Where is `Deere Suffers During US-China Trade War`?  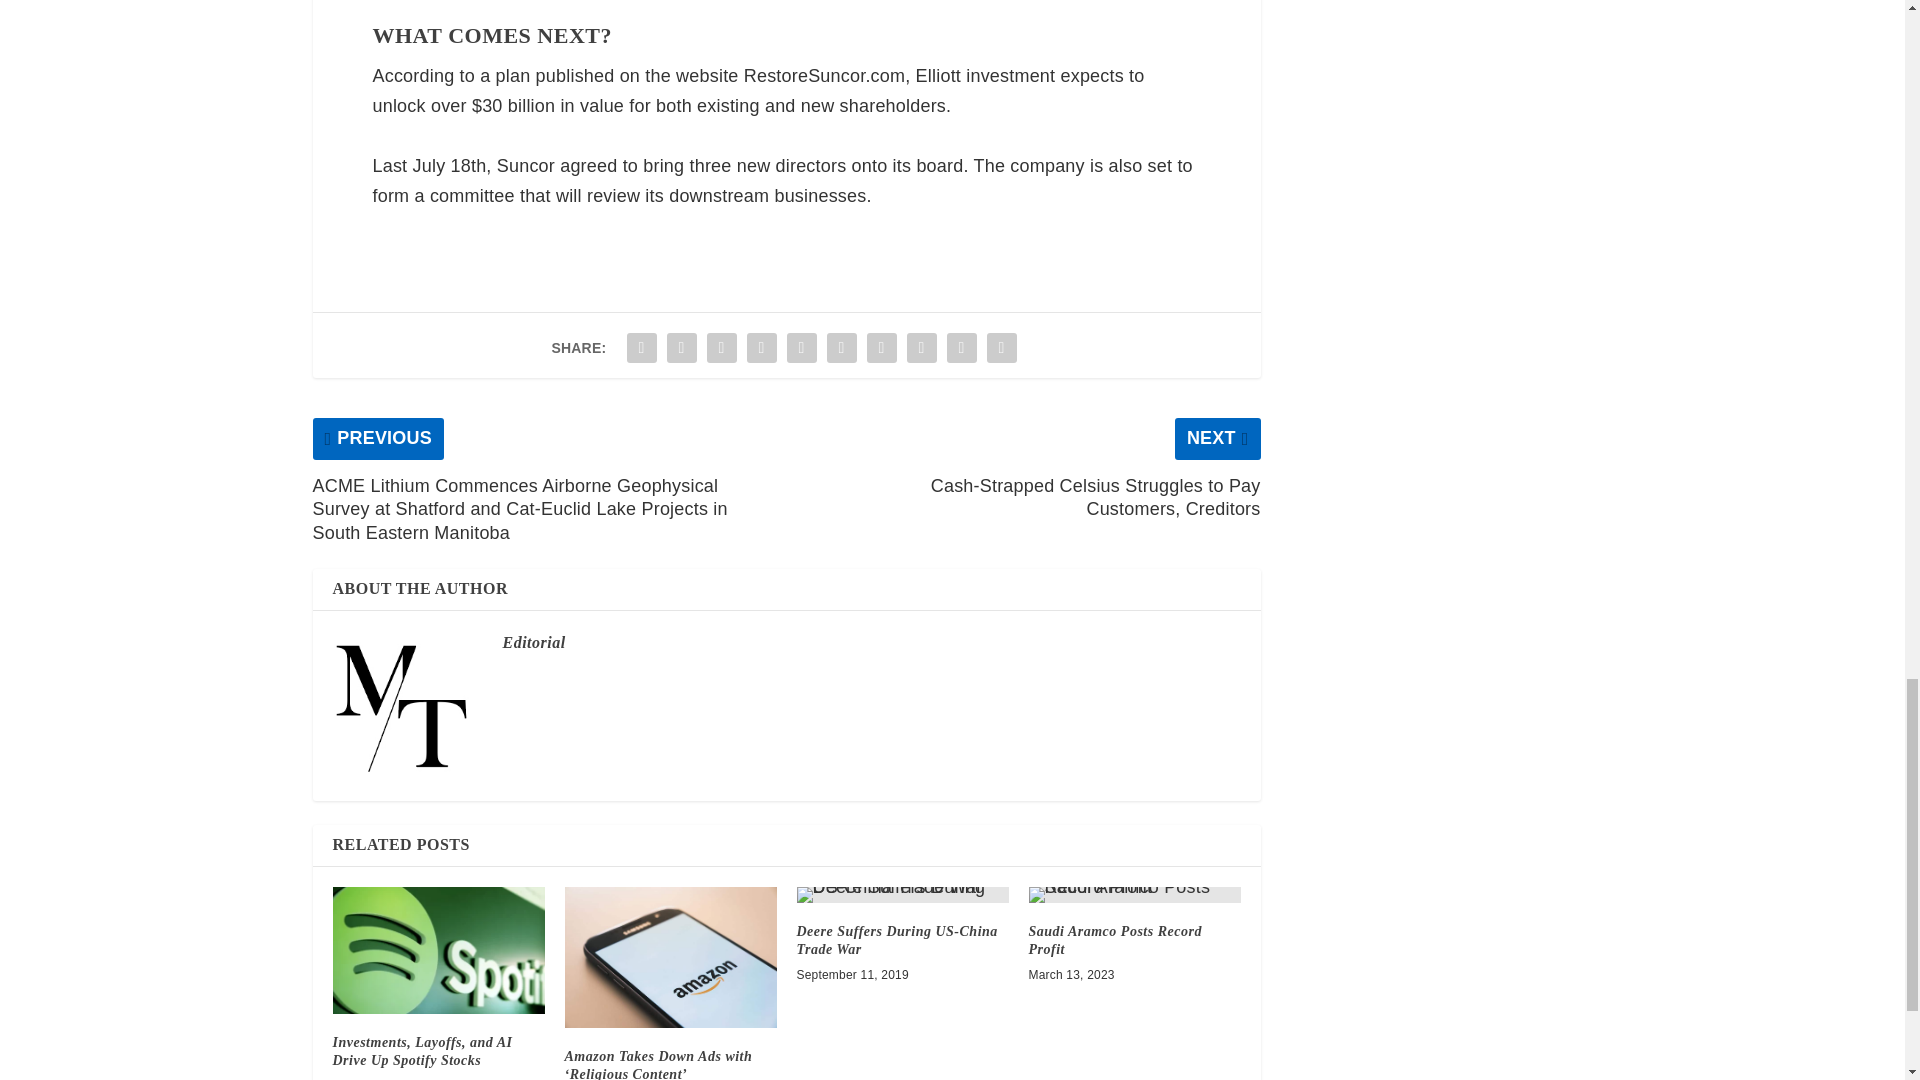
Deere Suffers During US-China Trade War is located at coordinates (896, 940).